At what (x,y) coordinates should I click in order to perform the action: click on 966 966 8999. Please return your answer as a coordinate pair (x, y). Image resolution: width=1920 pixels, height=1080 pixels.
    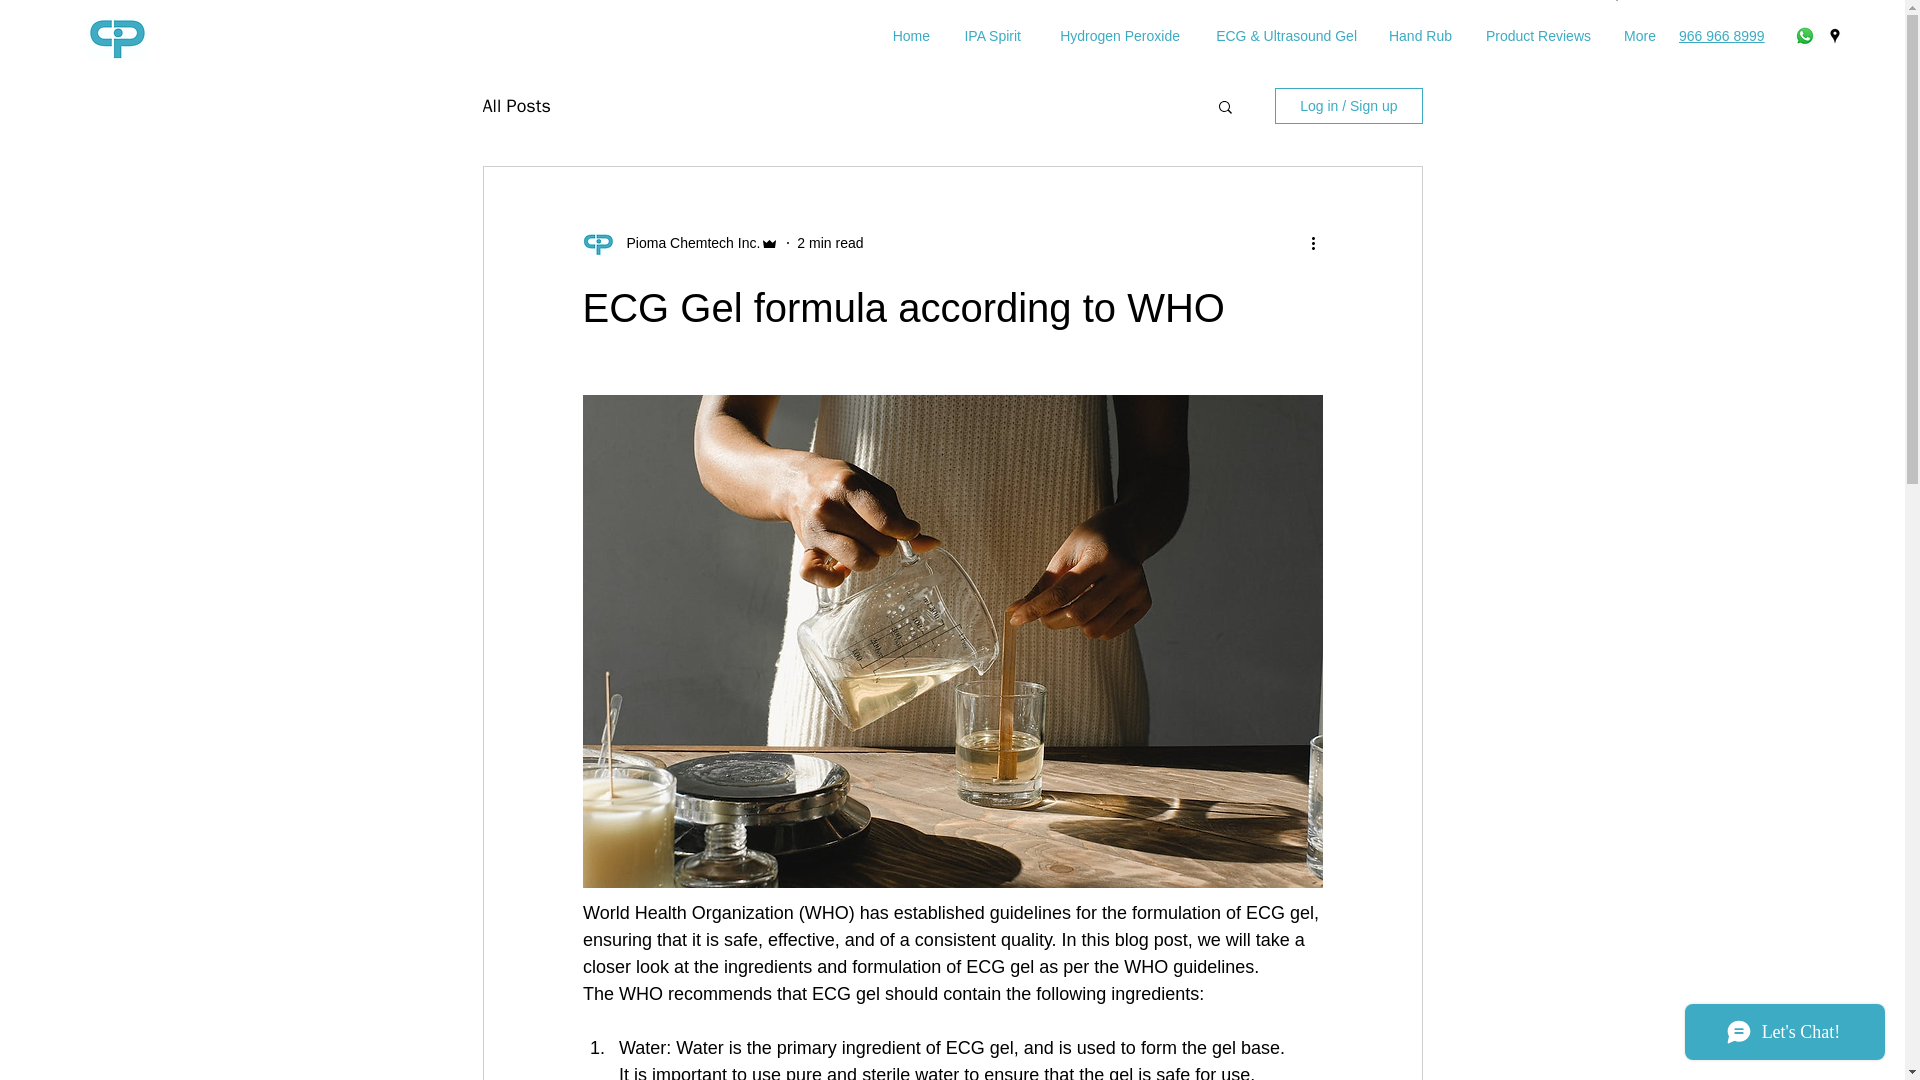
    Looking at the image, I should click on (1721, 36).